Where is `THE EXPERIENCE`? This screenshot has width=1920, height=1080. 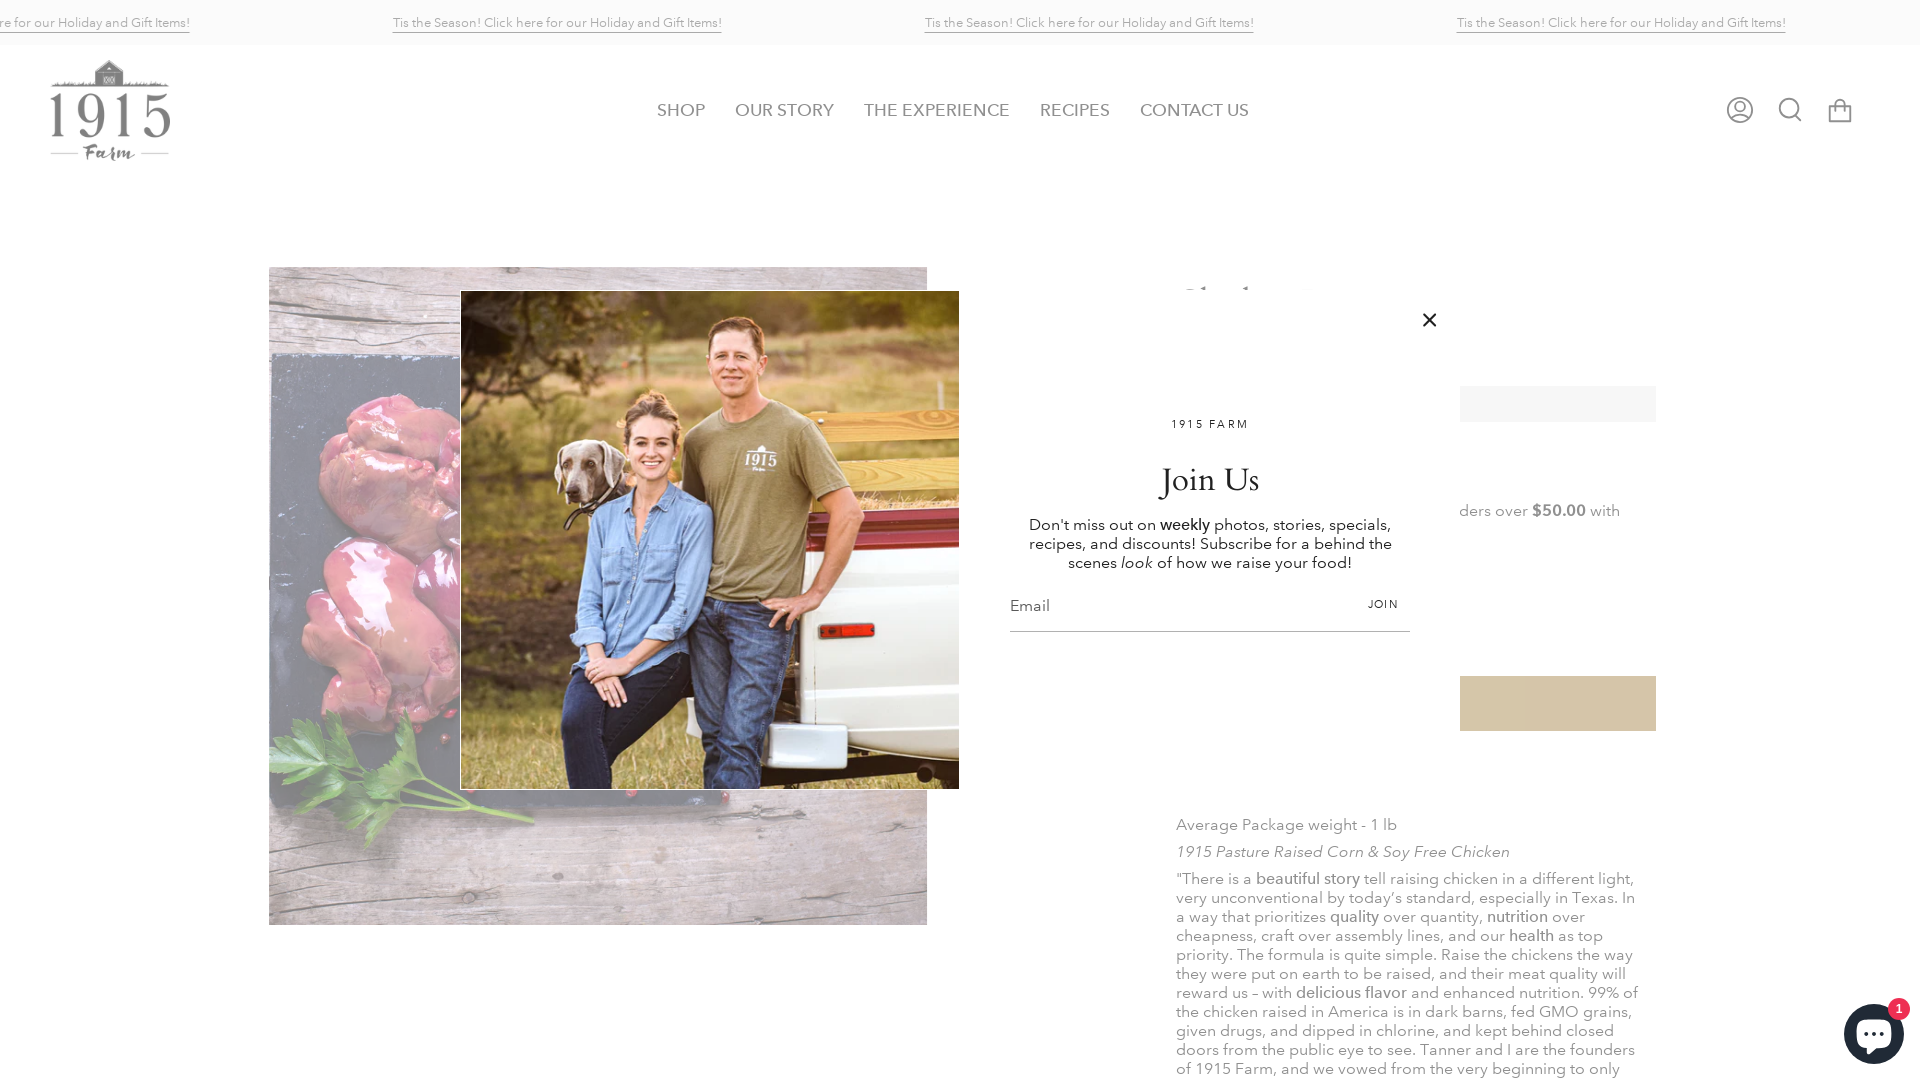 THE EXPERIENCE is located at coordinates (936, 110).